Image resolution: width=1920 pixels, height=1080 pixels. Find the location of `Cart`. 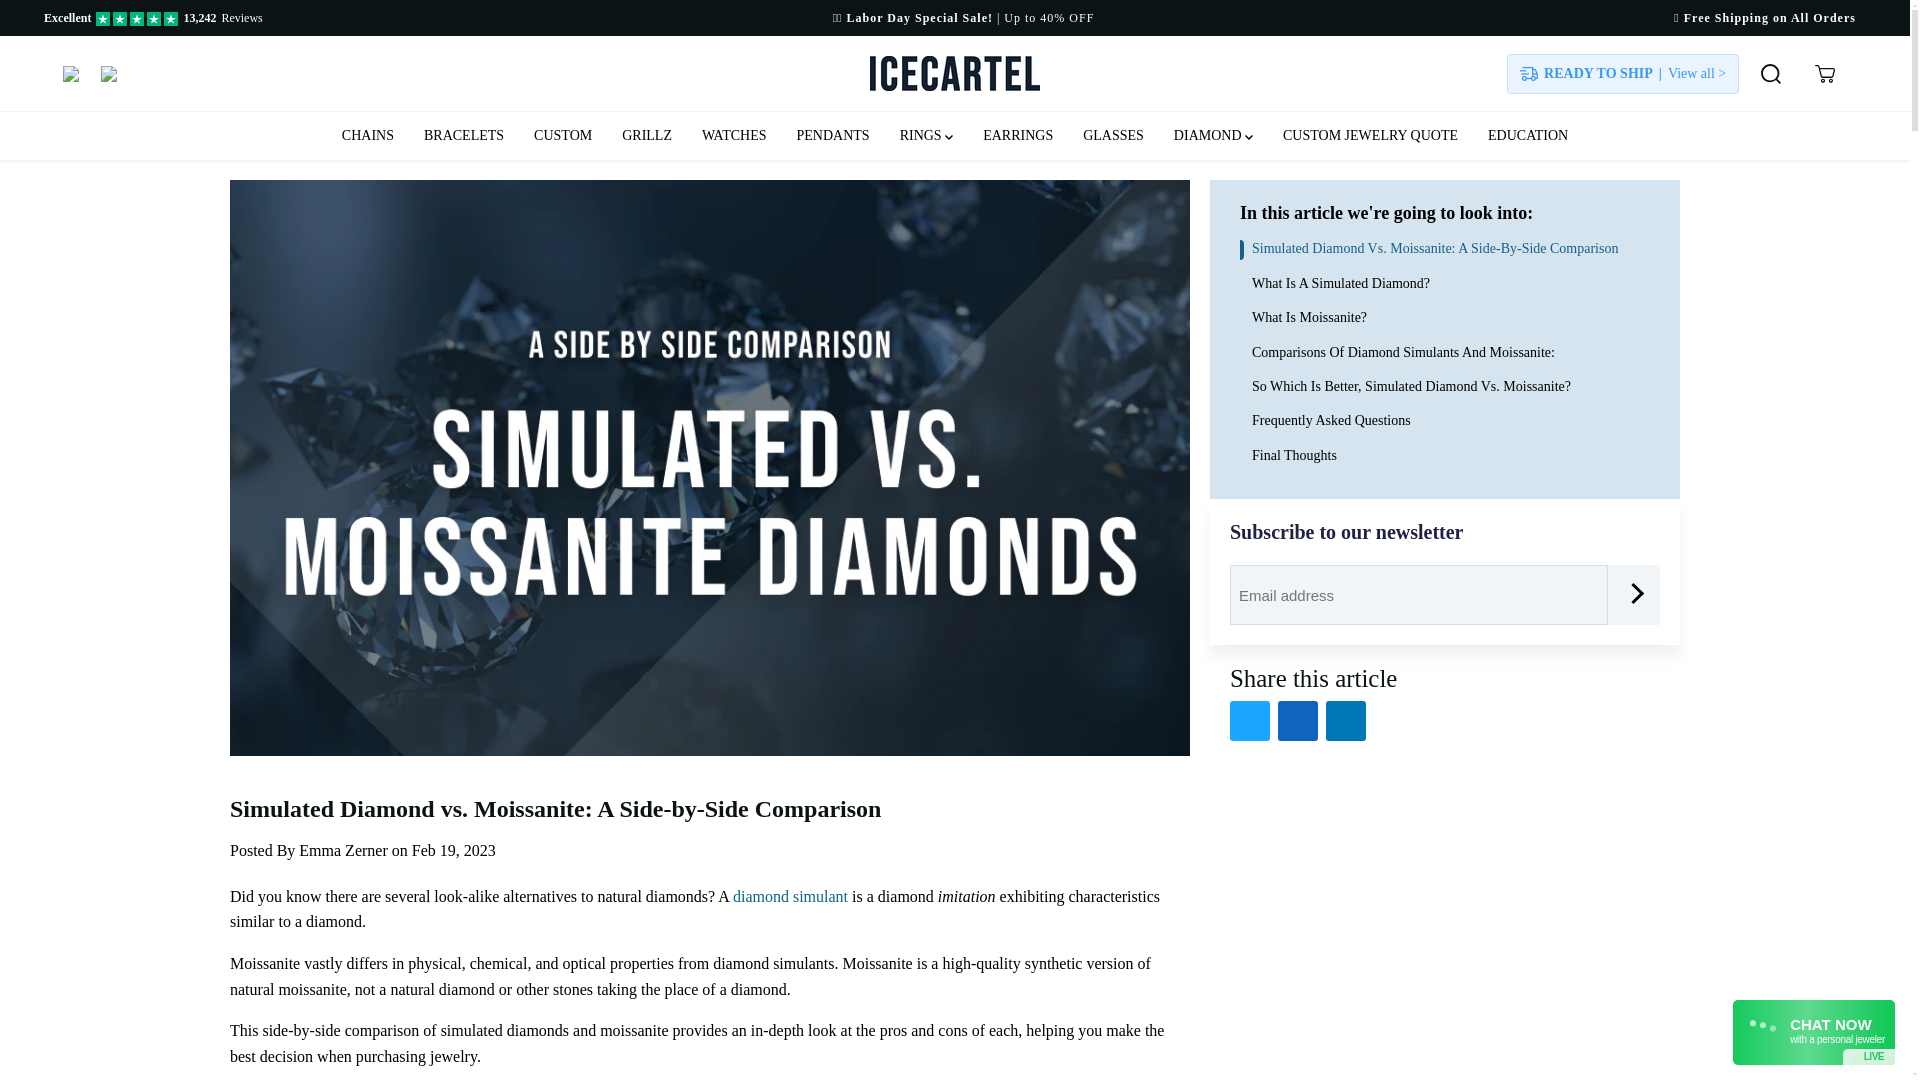

Cart is located at coordinates (1824, 74).